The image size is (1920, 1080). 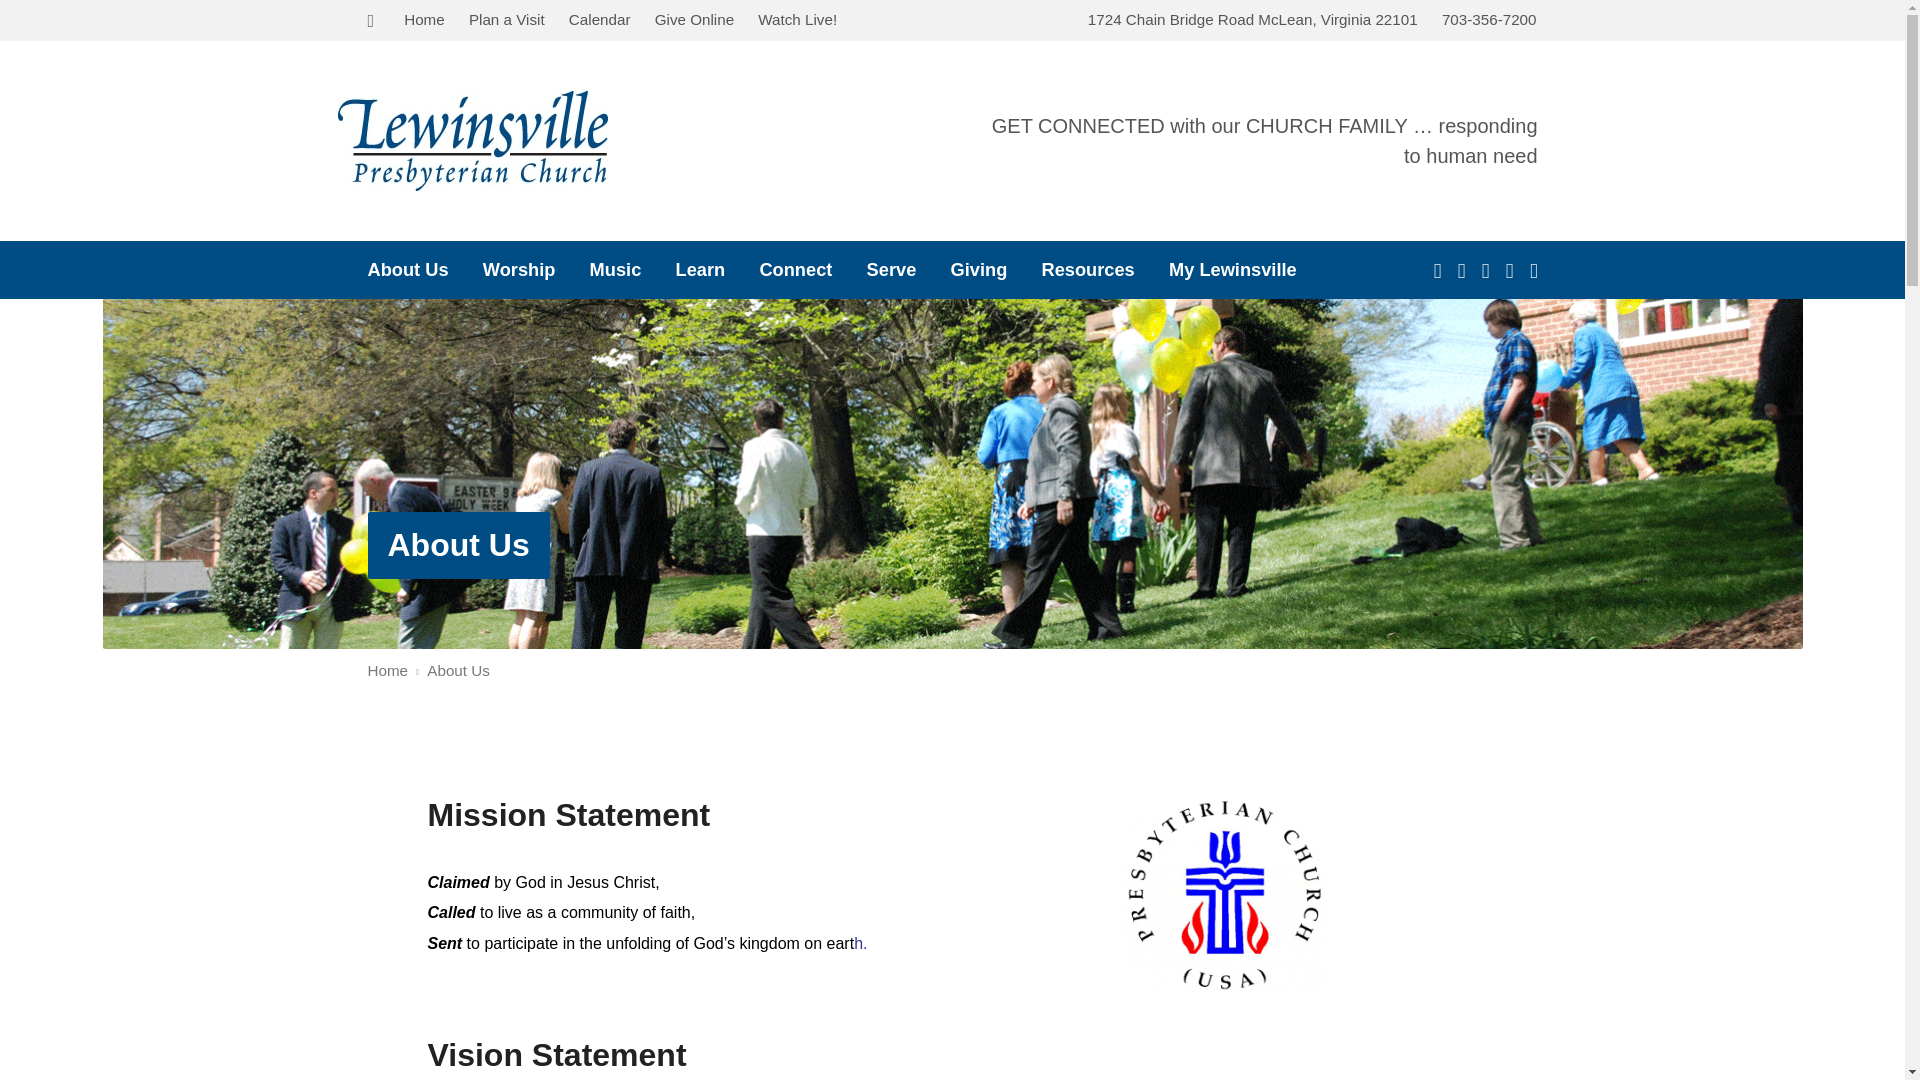 I want to click on Music, so click(x=615, y=270).